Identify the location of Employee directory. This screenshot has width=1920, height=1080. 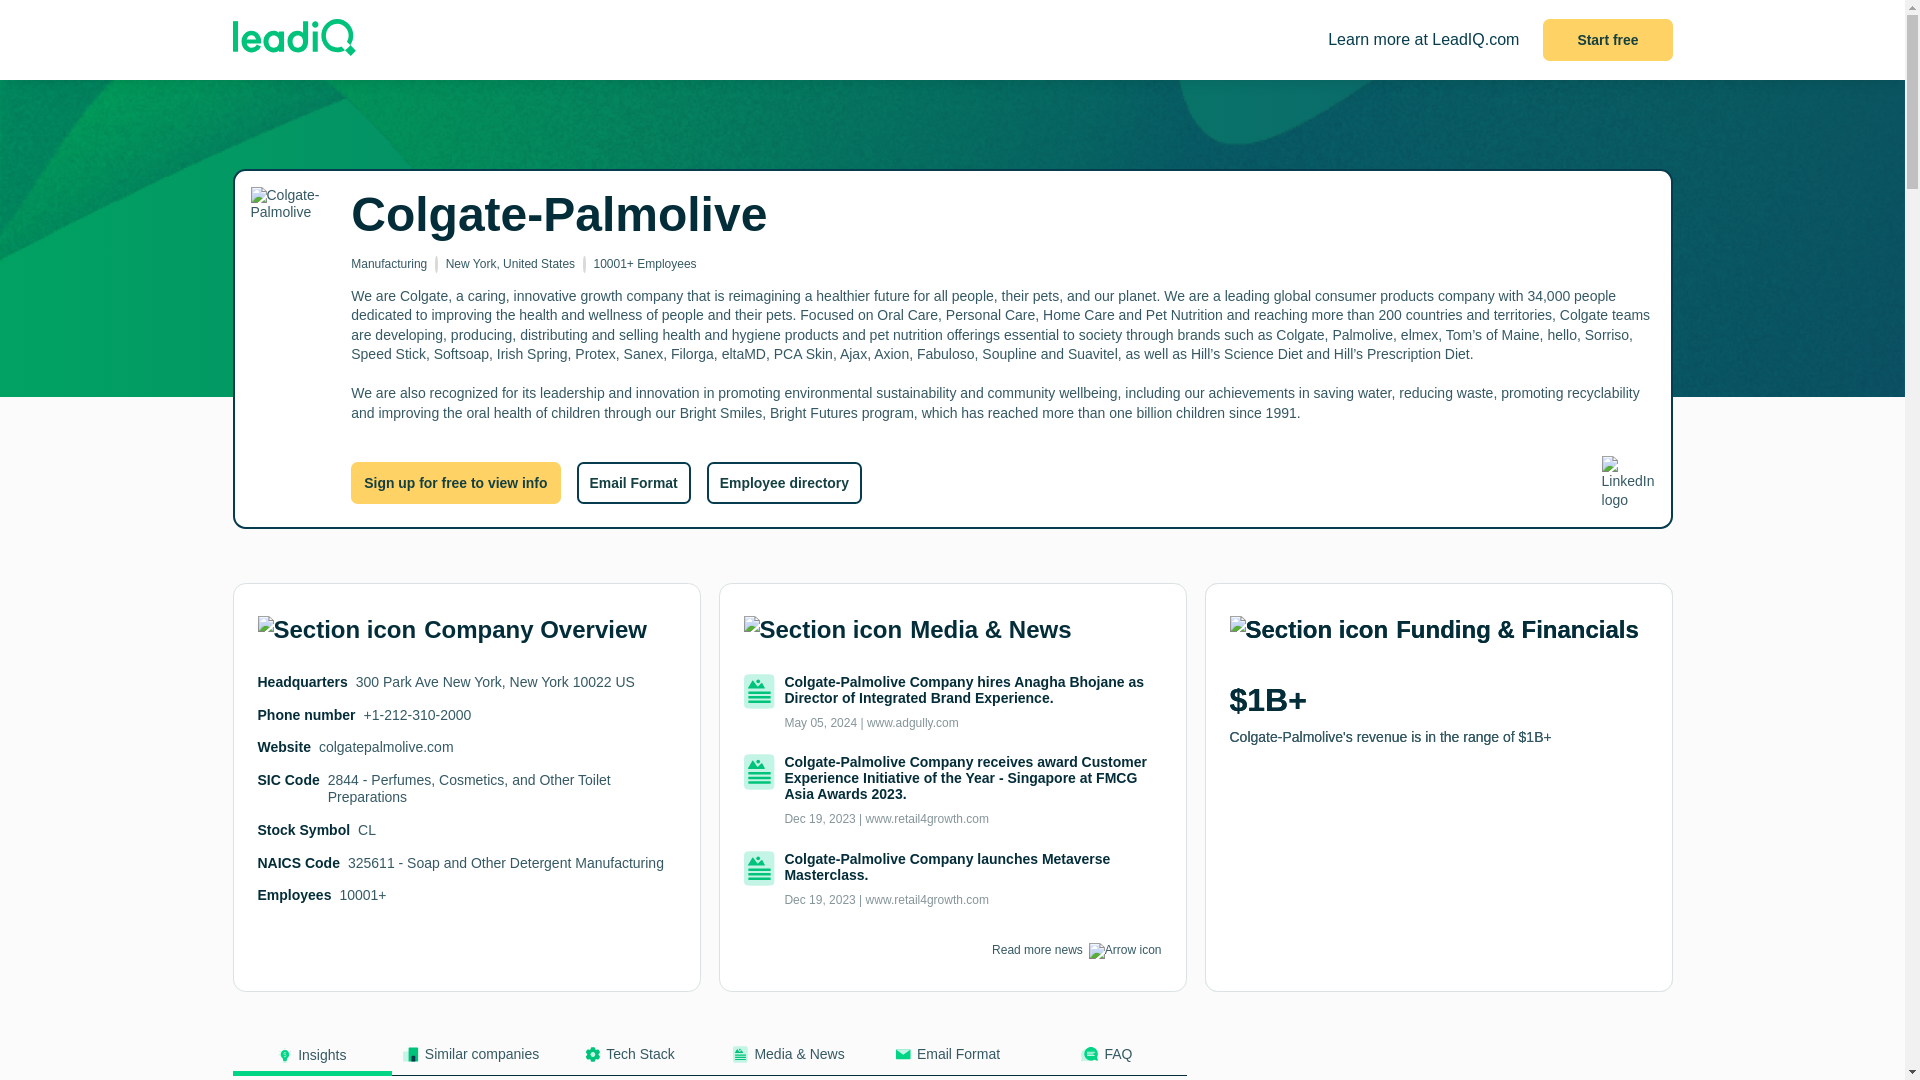
(784, 483).